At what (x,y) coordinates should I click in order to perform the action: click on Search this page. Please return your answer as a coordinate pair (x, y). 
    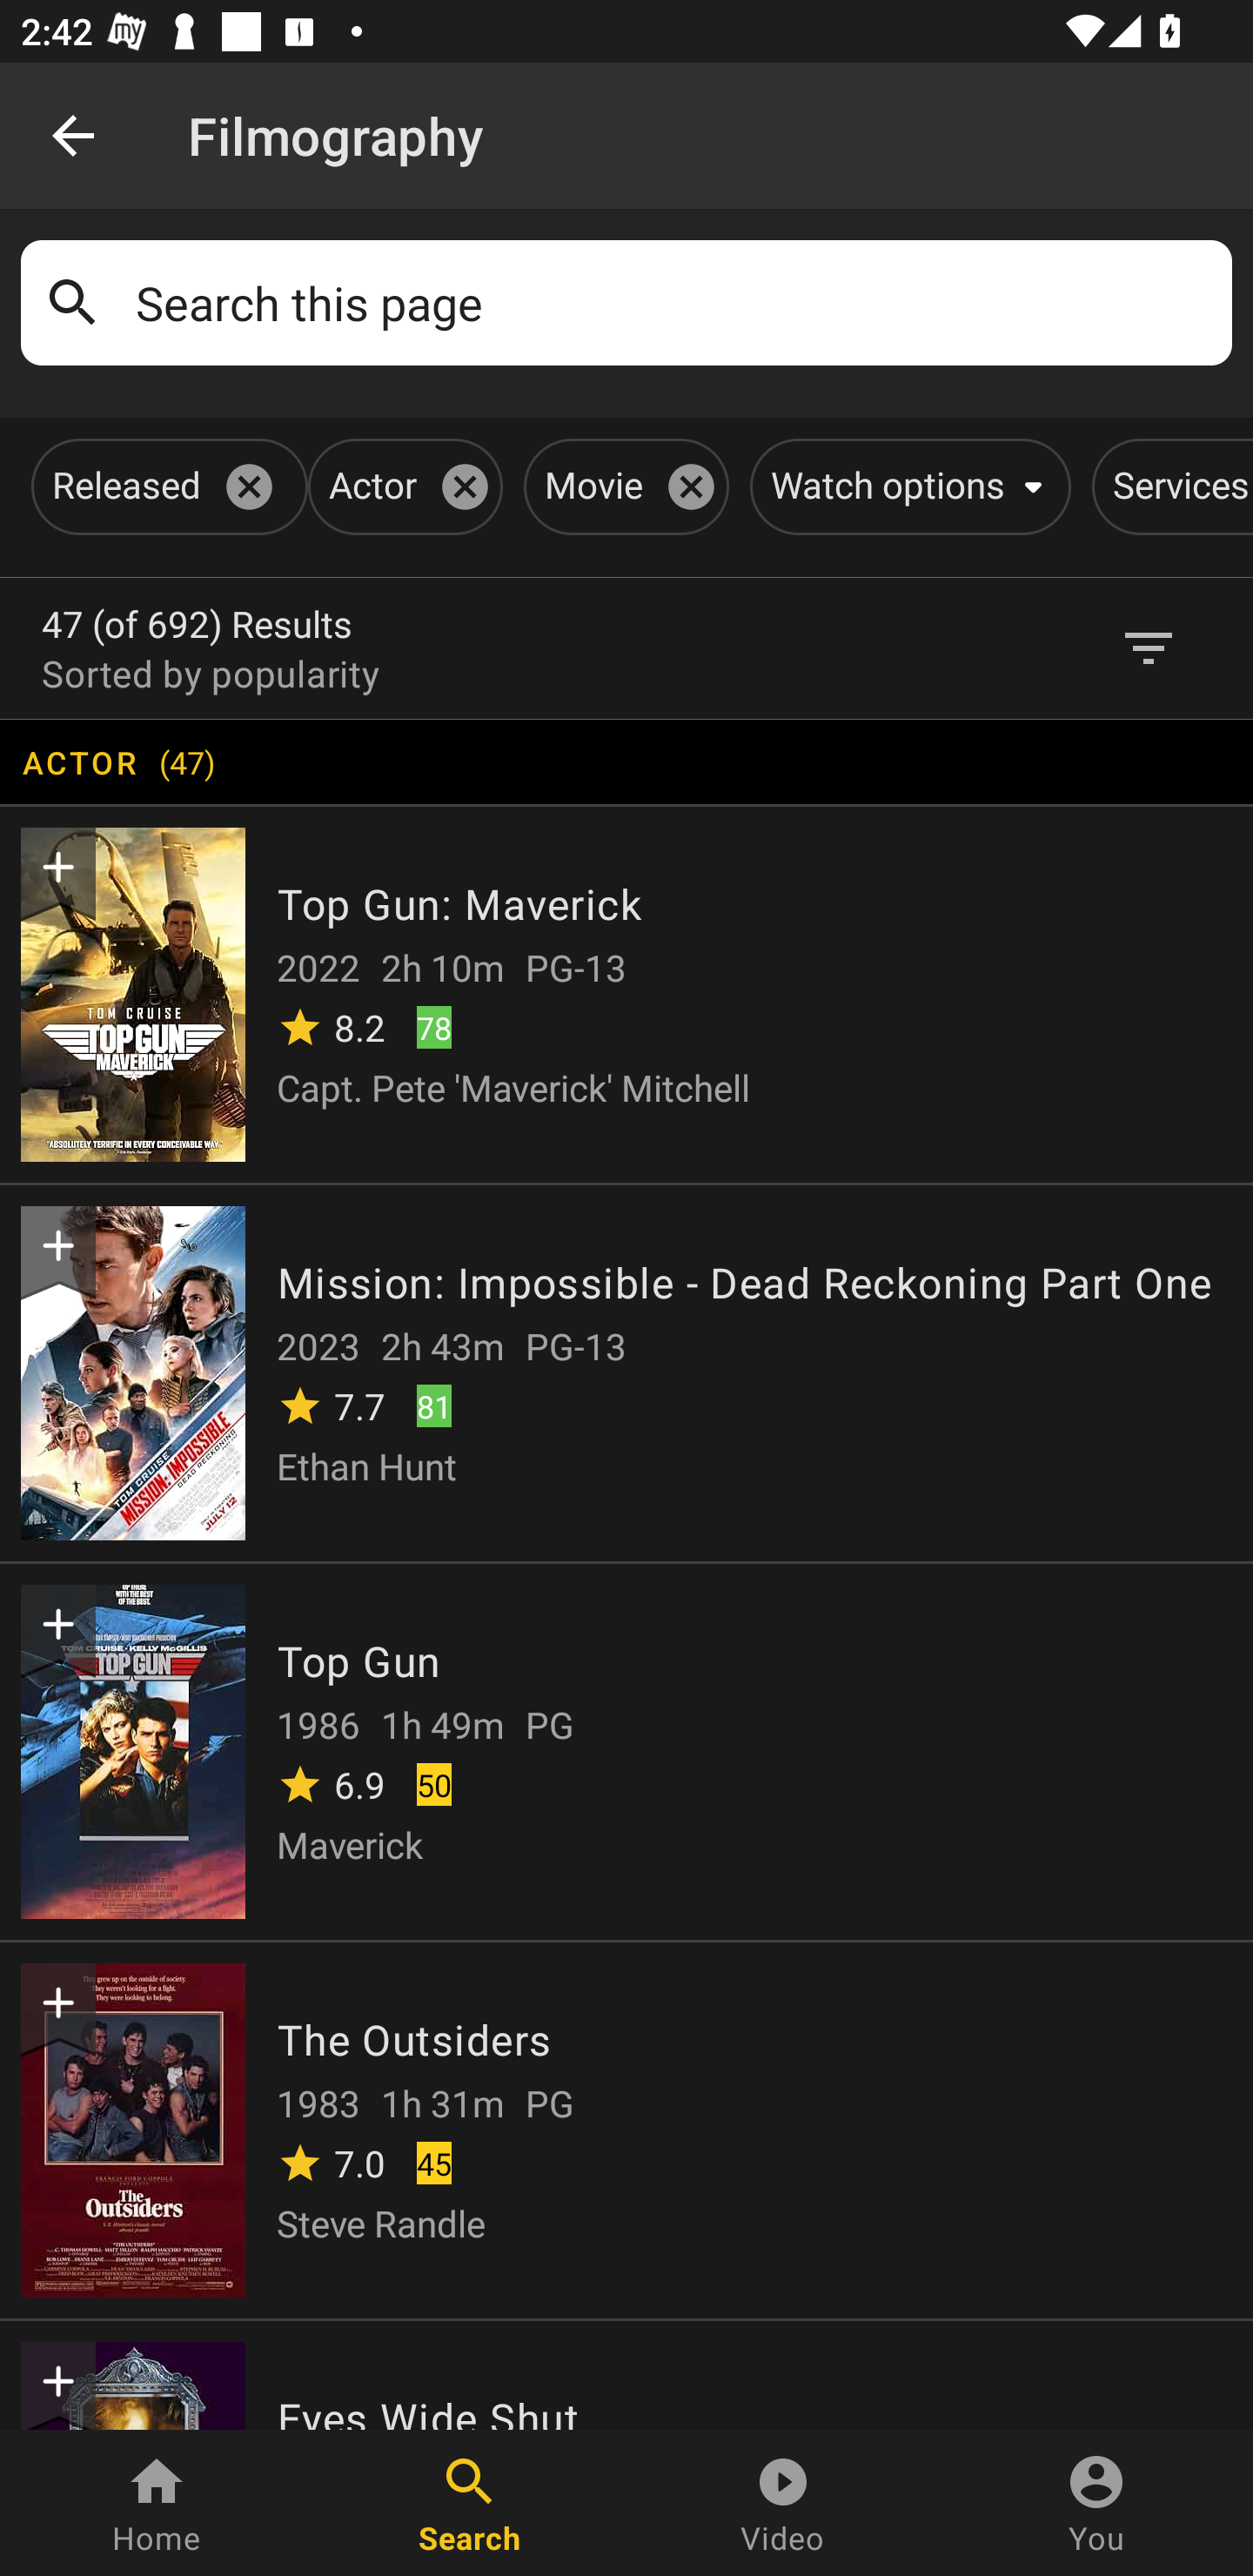
    Looking at the image, I should click on (673, 303).